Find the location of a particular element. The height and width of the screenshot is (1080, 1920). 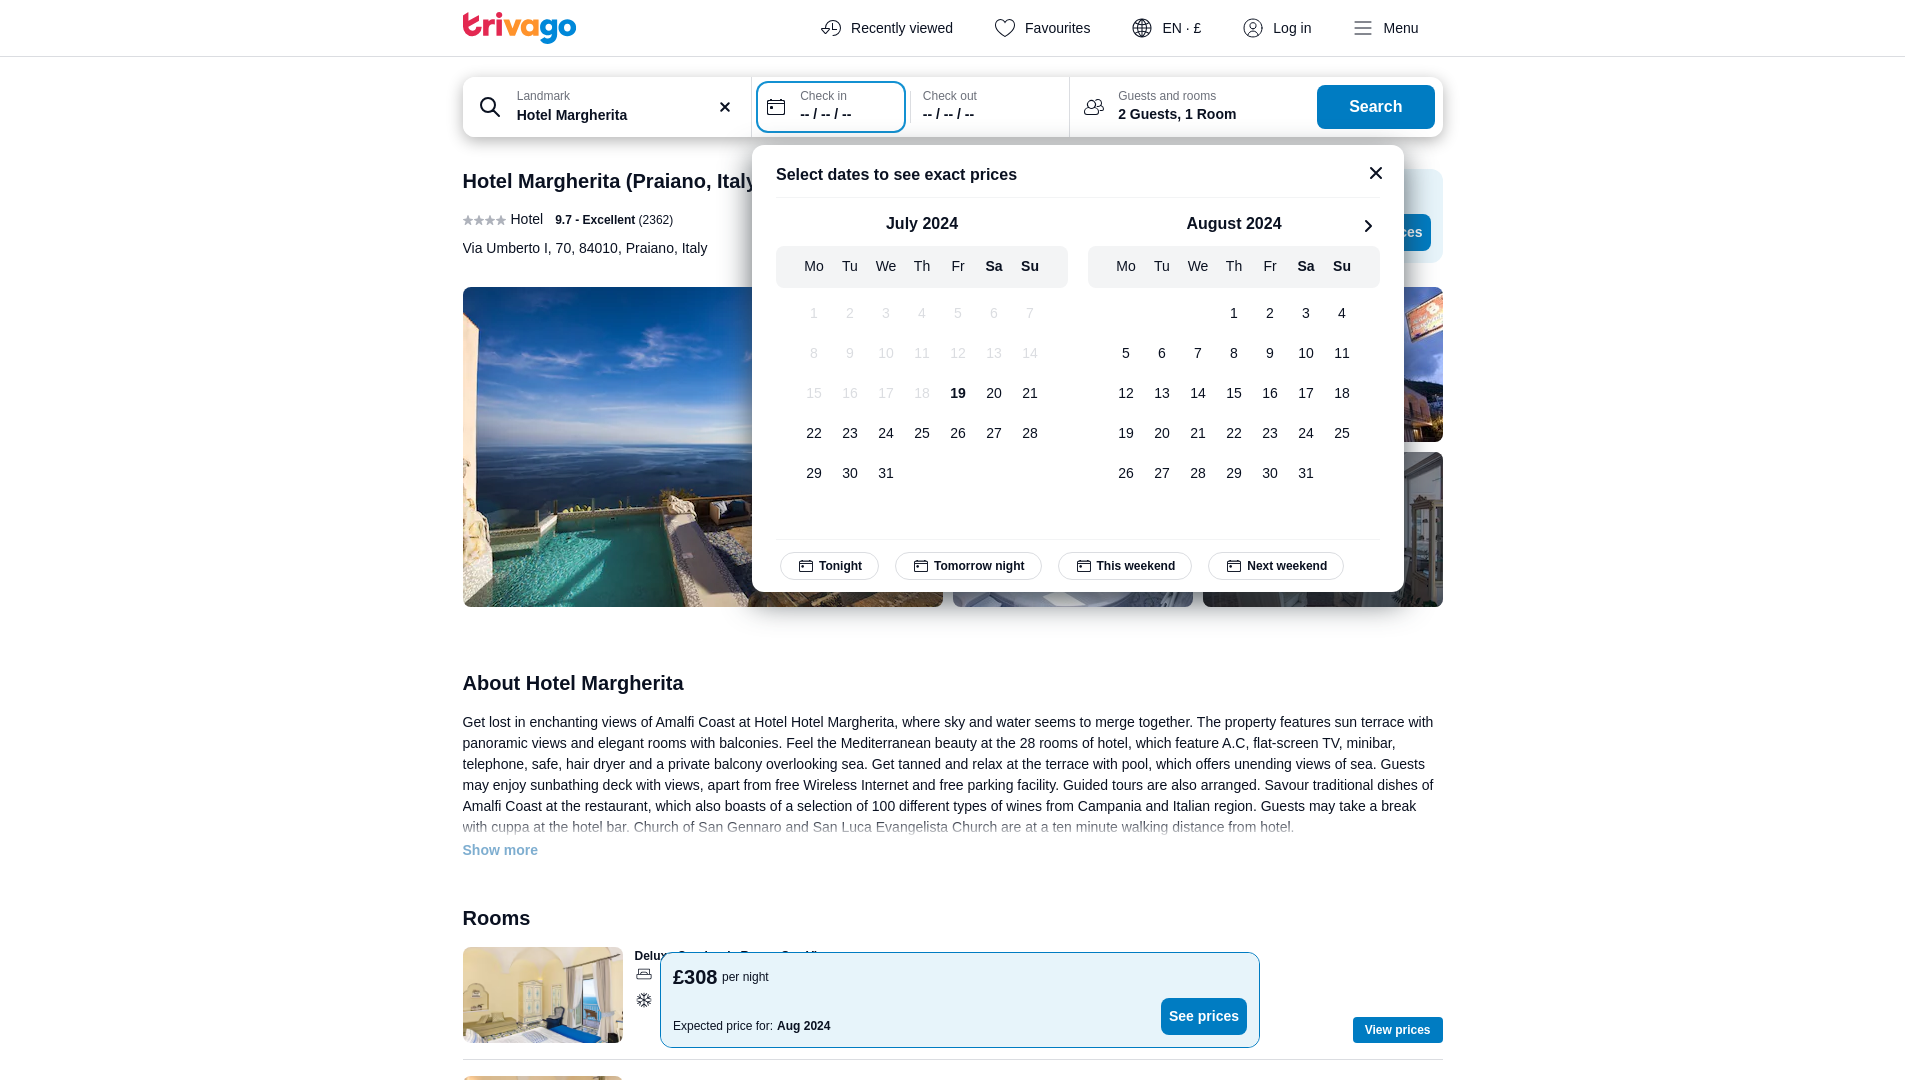

Free WiFi is located at coordinates (876, 1000).